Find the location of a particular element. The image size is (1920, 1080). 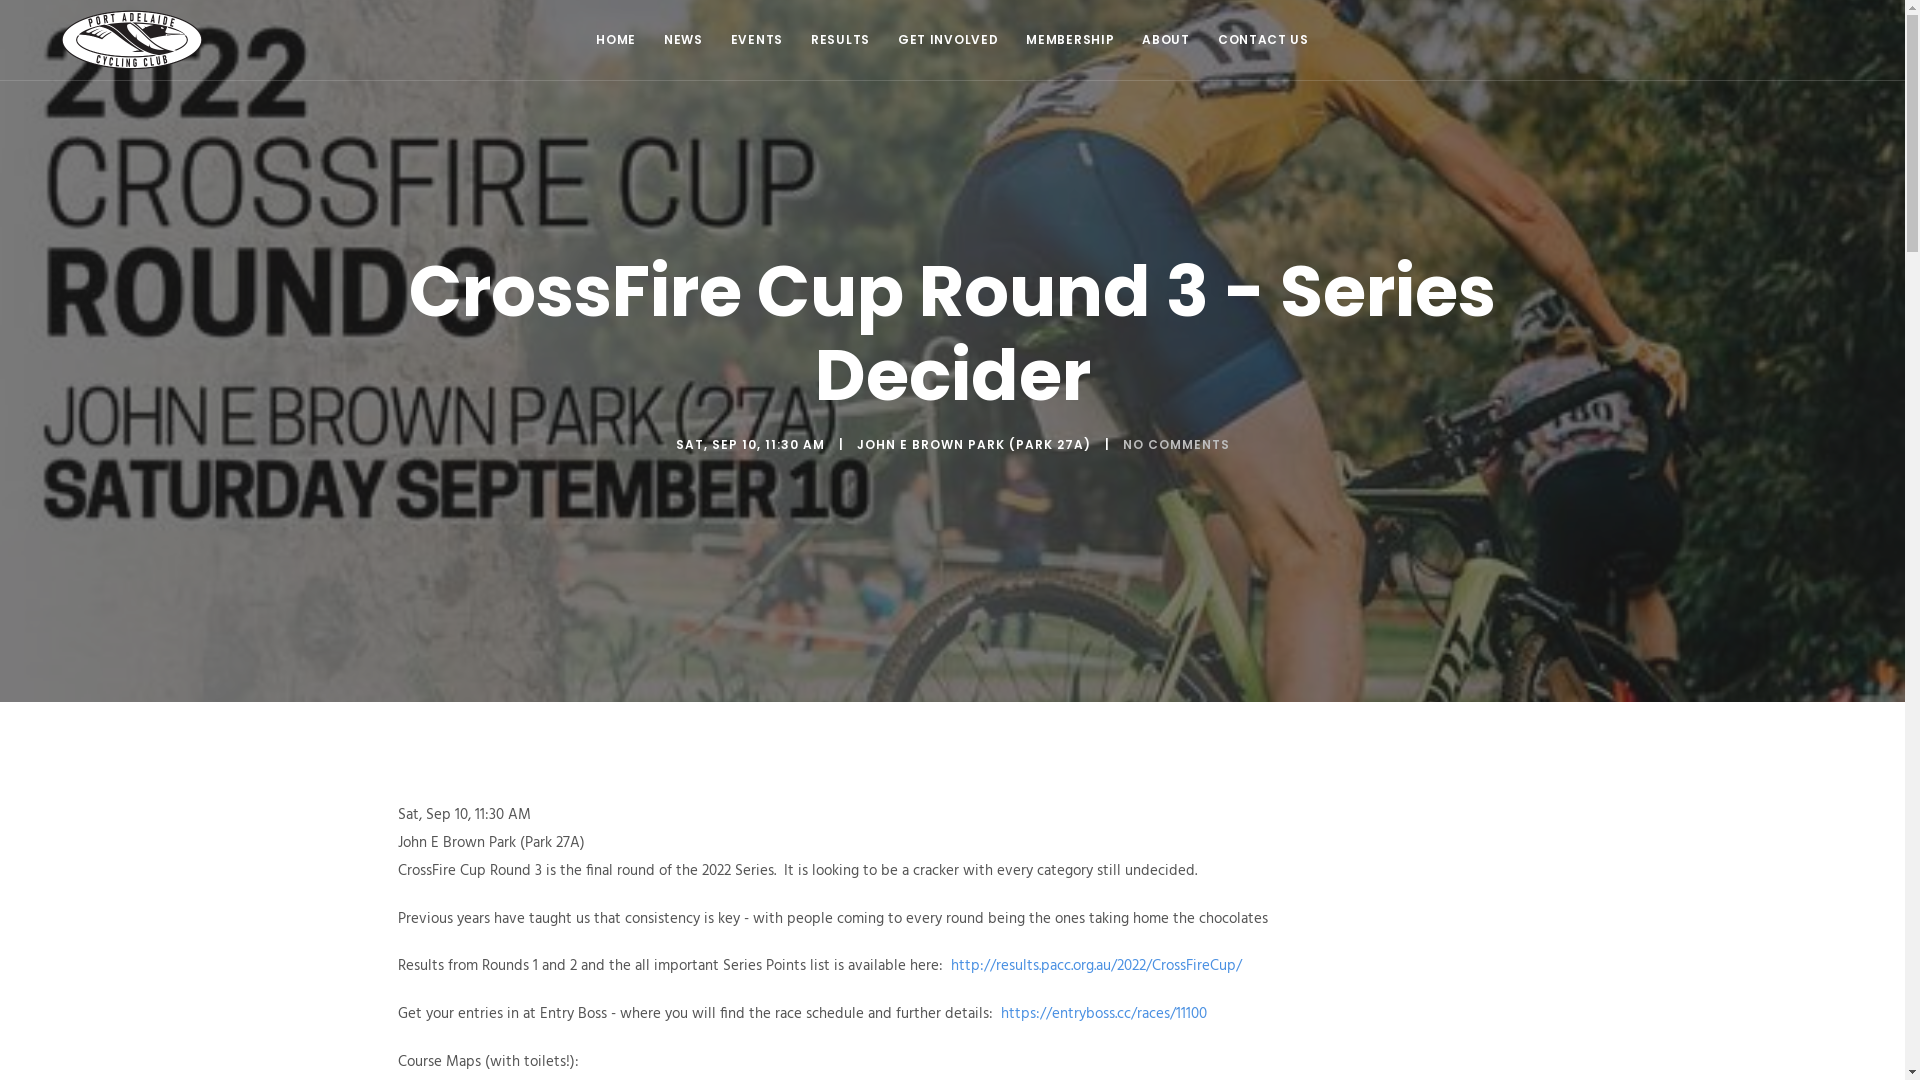

https://entryboss.cc/races/11100 is located at coordinates (1103, 1014).